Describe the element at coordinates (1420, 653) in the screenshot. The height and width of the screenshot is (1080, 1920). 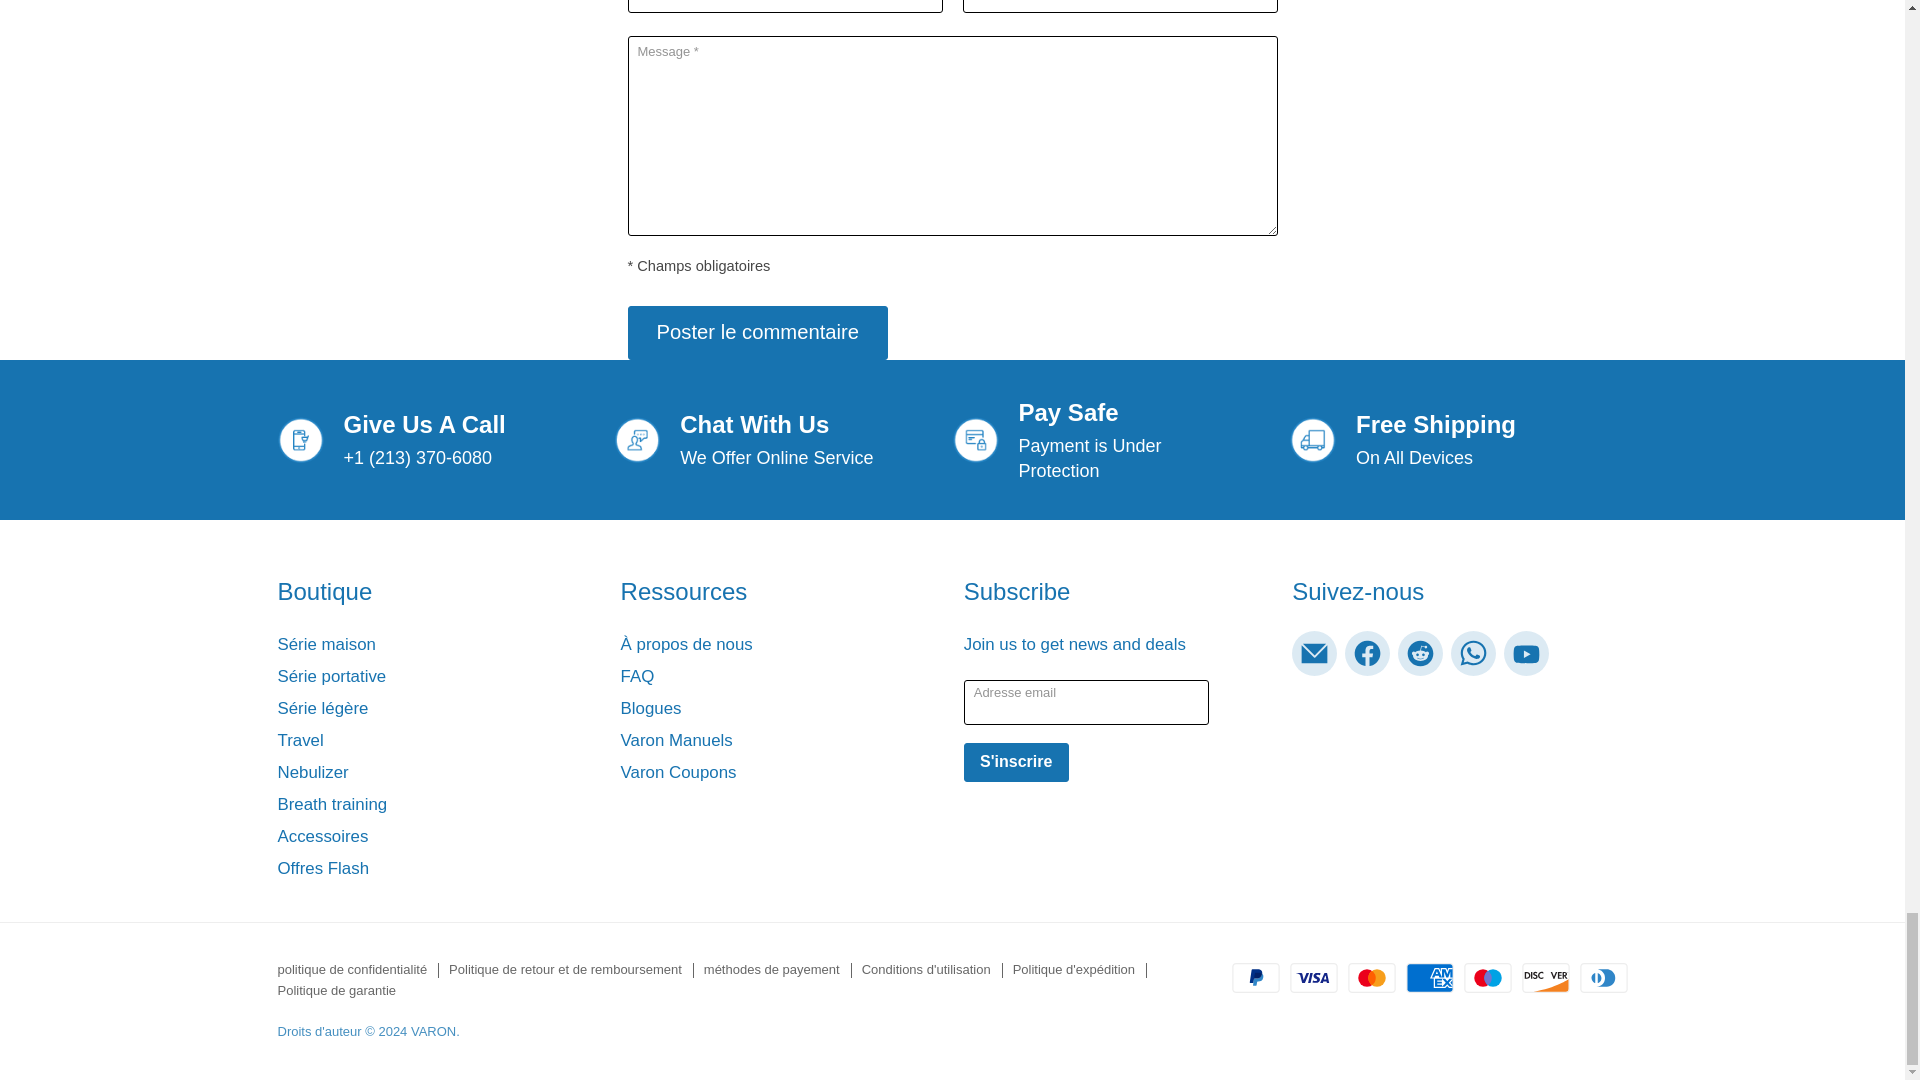
I see `Reddit` at that location.